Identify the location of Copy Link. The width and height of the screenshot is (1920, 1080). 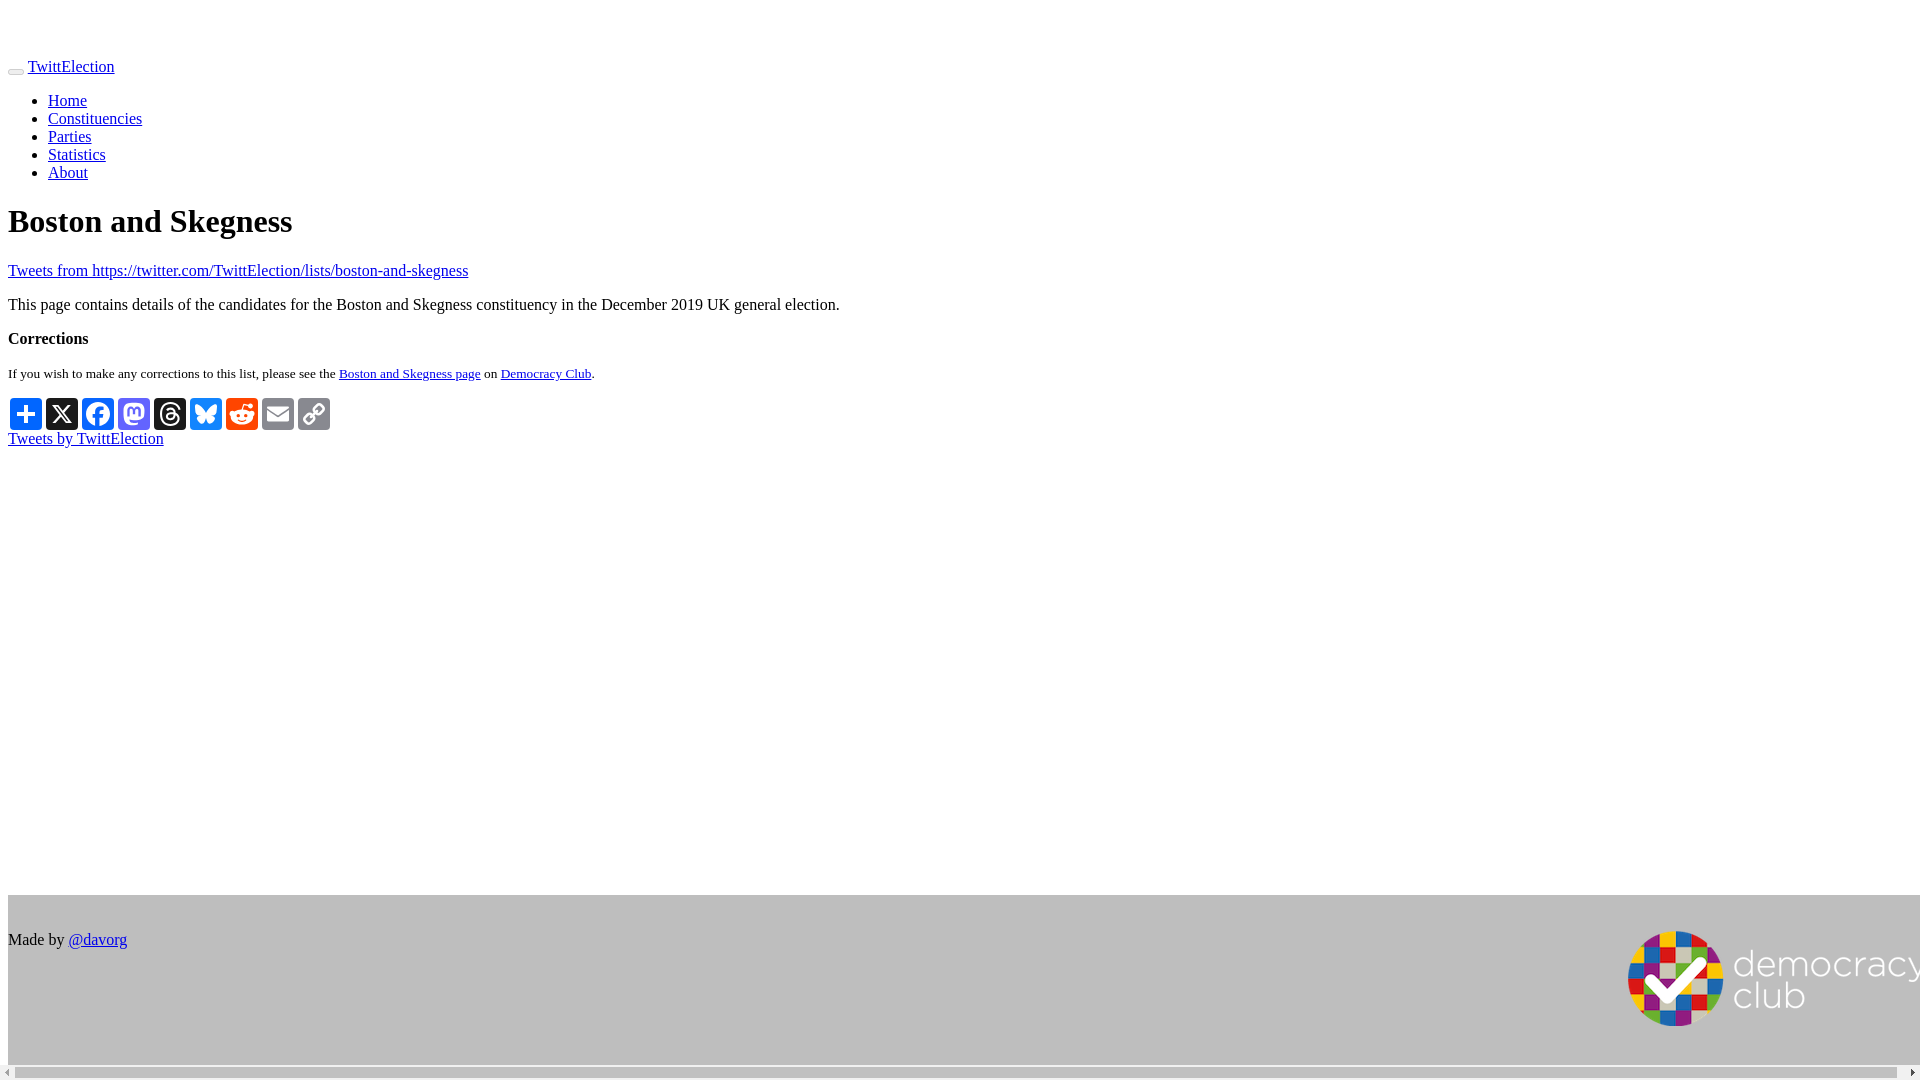
(314, 414).